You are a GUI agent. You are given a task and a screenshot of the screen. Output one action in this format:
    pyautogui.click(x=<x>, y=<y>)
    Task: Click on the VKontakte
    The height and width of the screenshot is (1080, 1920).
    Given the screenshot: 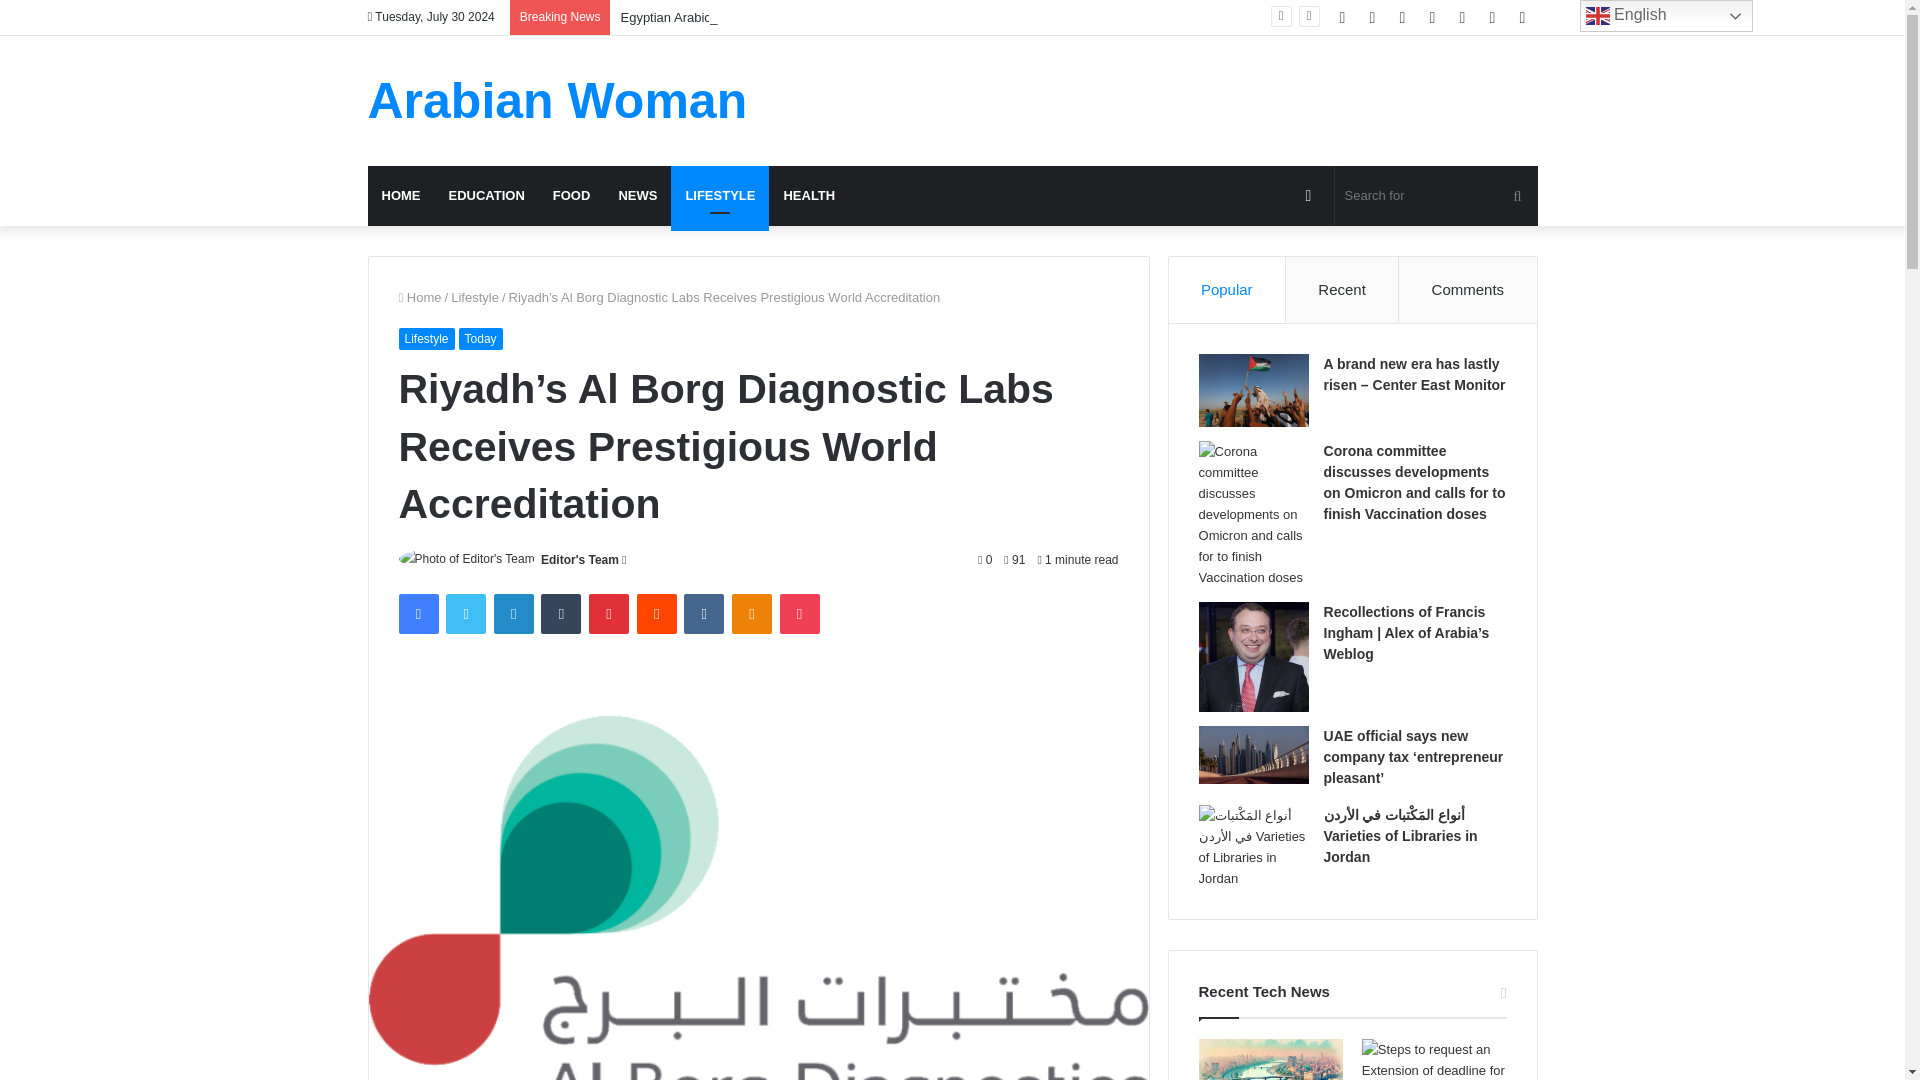 What is the action you would take?
    pyautogui.click(x=703, y=614)
    